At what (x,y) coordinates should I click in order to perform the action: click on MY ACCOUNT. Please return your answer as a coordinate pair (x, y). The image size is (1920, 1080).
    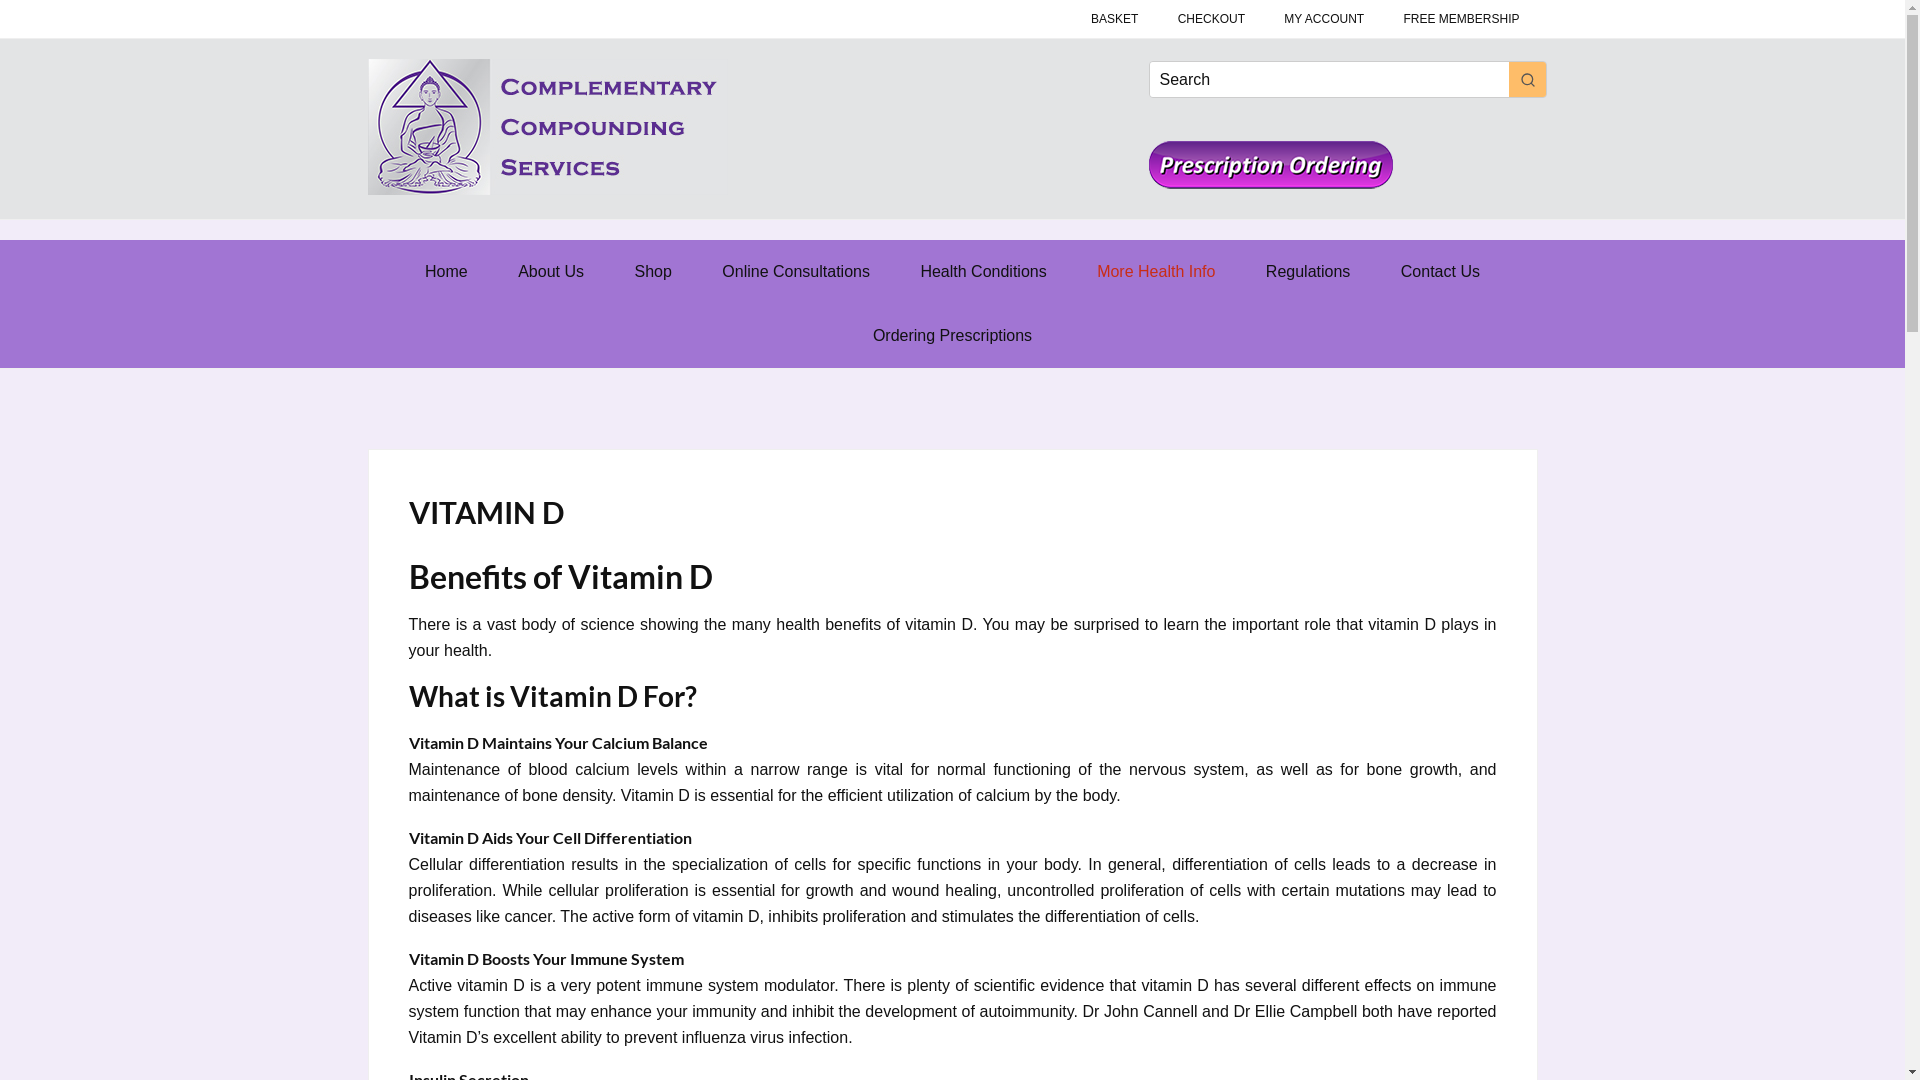
    Looking at the image, I should click on (1324, 19).